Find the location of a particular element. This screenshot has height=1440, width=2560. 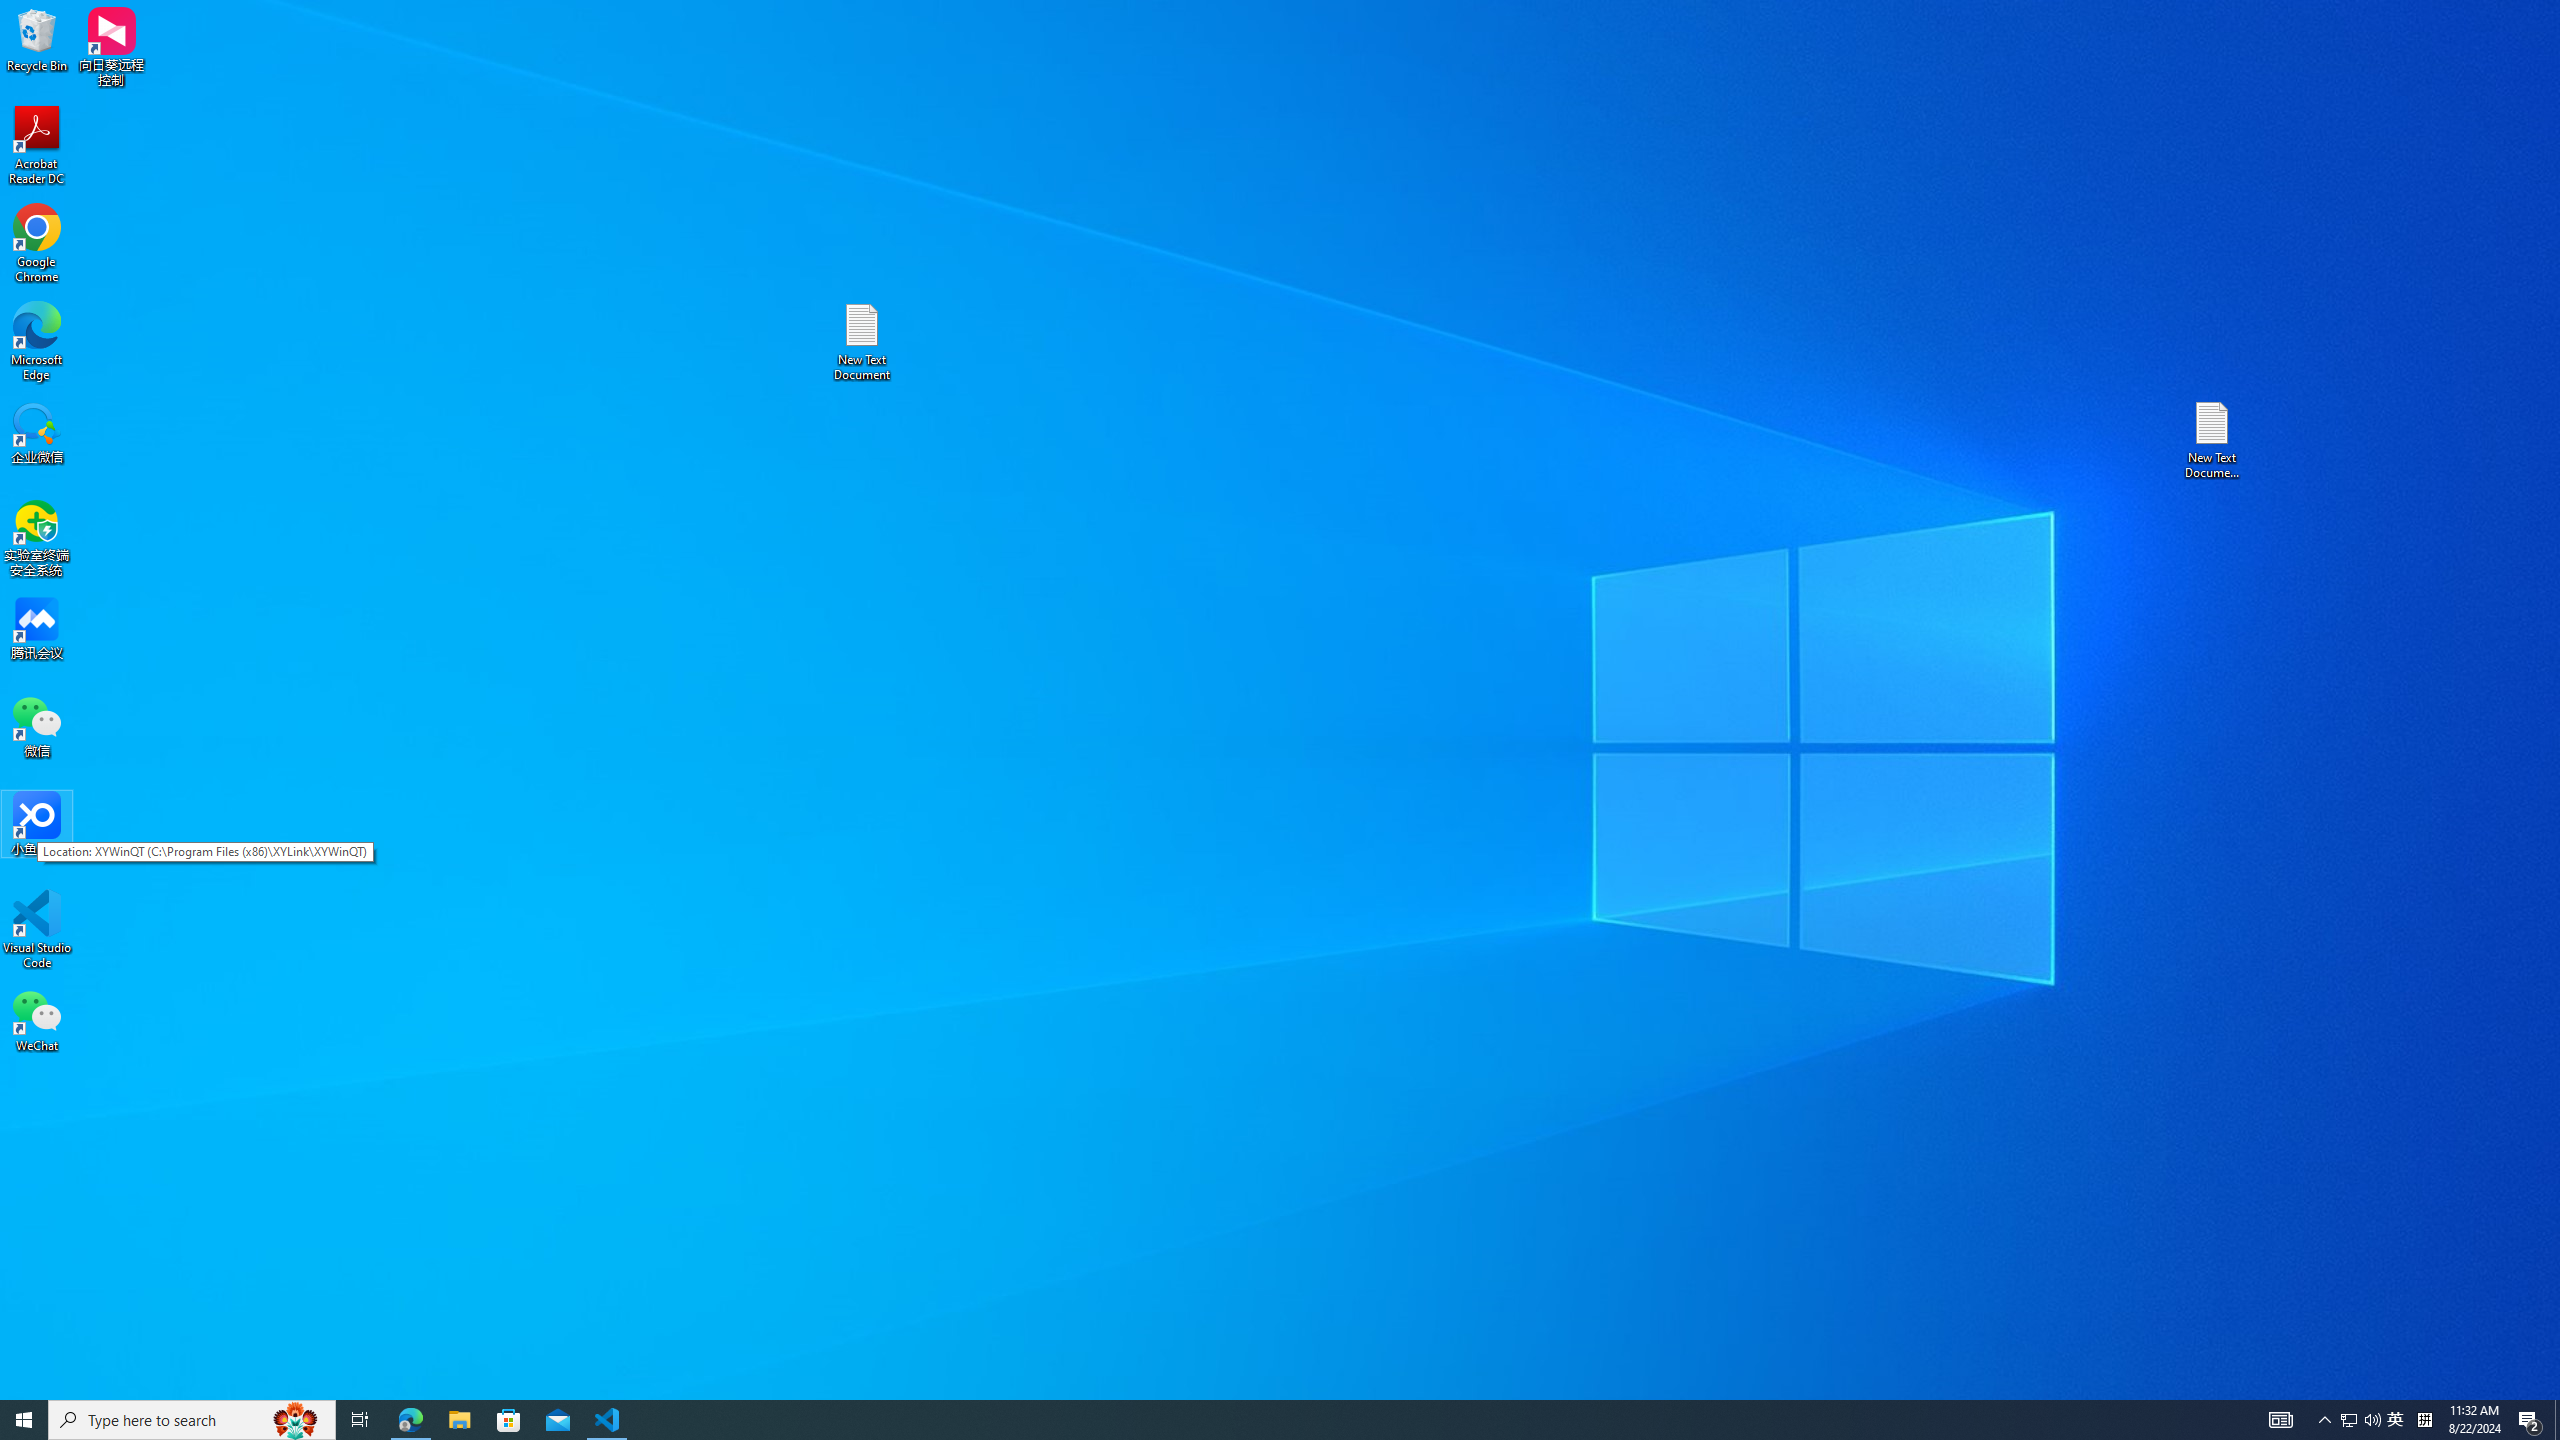

File Explorer is located at coordinates (459, 1420).